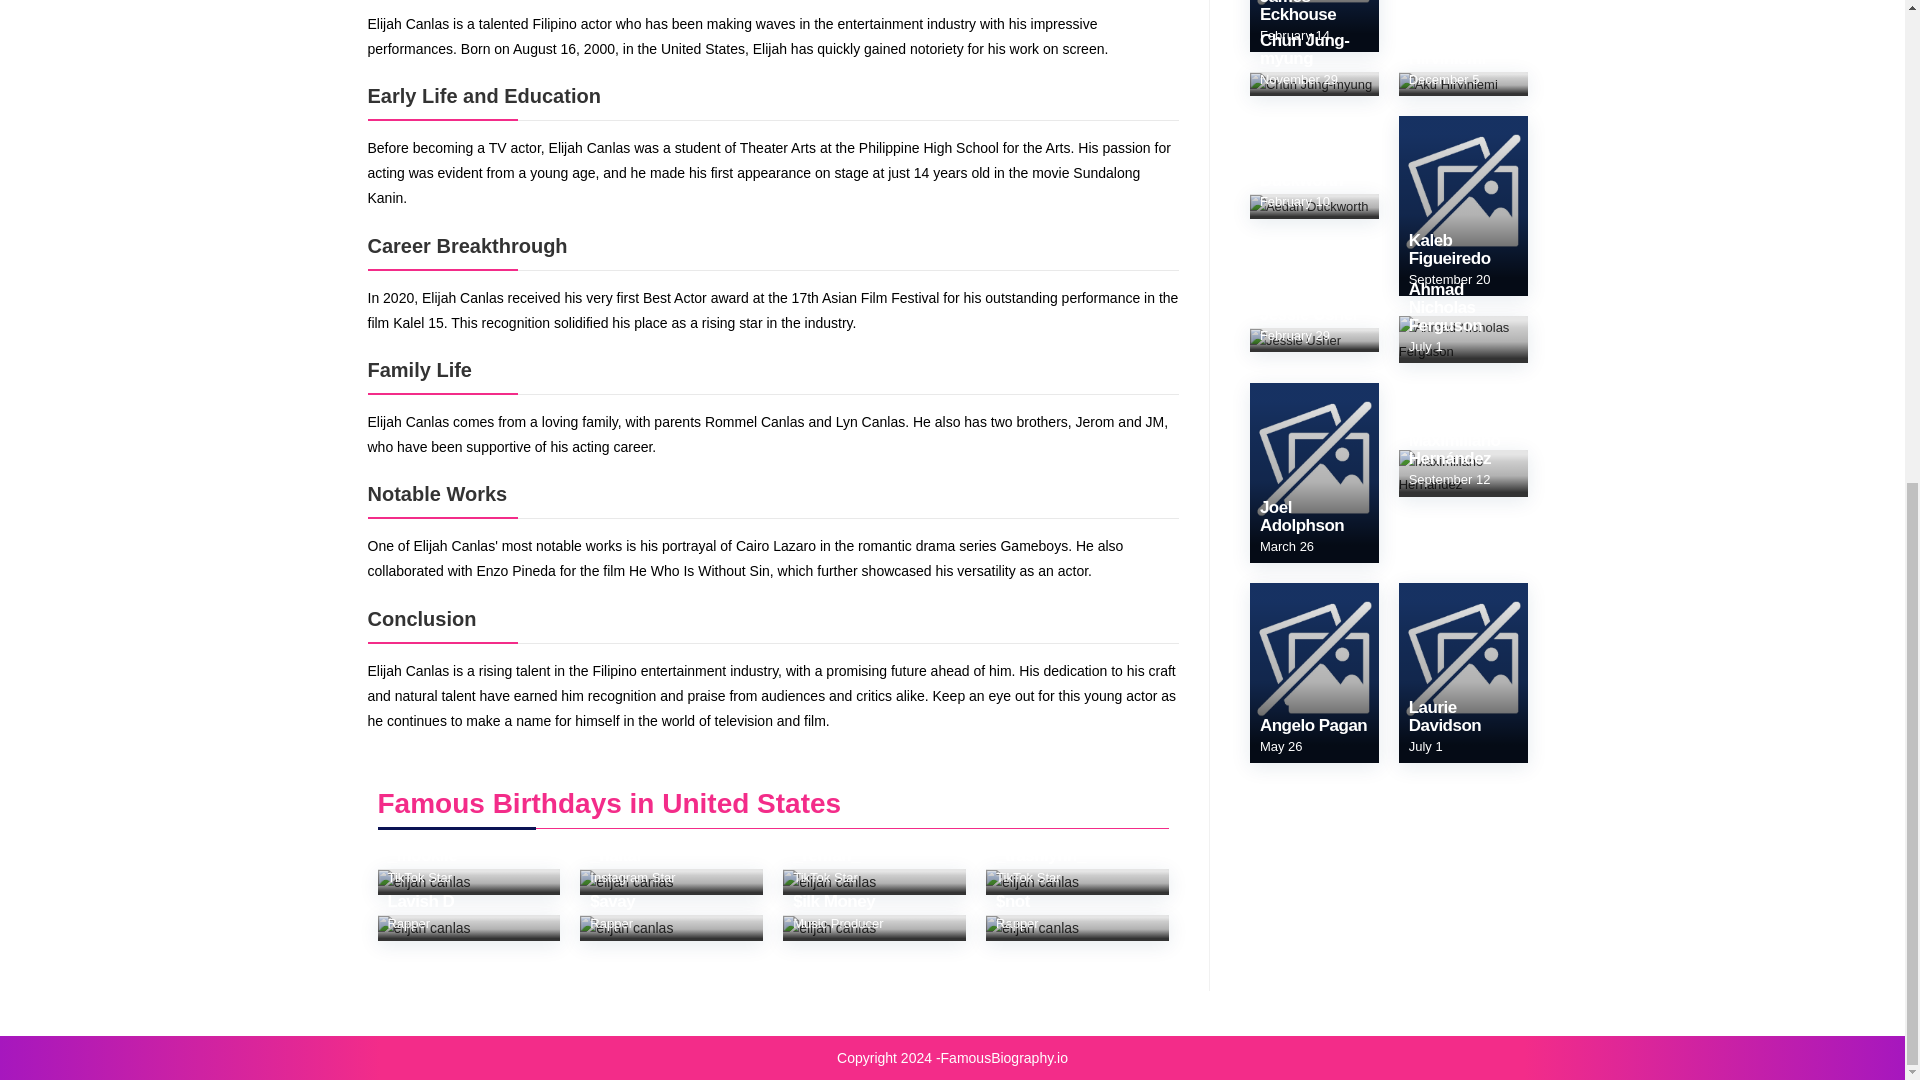 Image resolution: width=1920 pixels, height=1080 pixels. What do you see at coordinates (421, 912) in the screenshot?
I see `Lavish D` at bounding box center [421, 912].